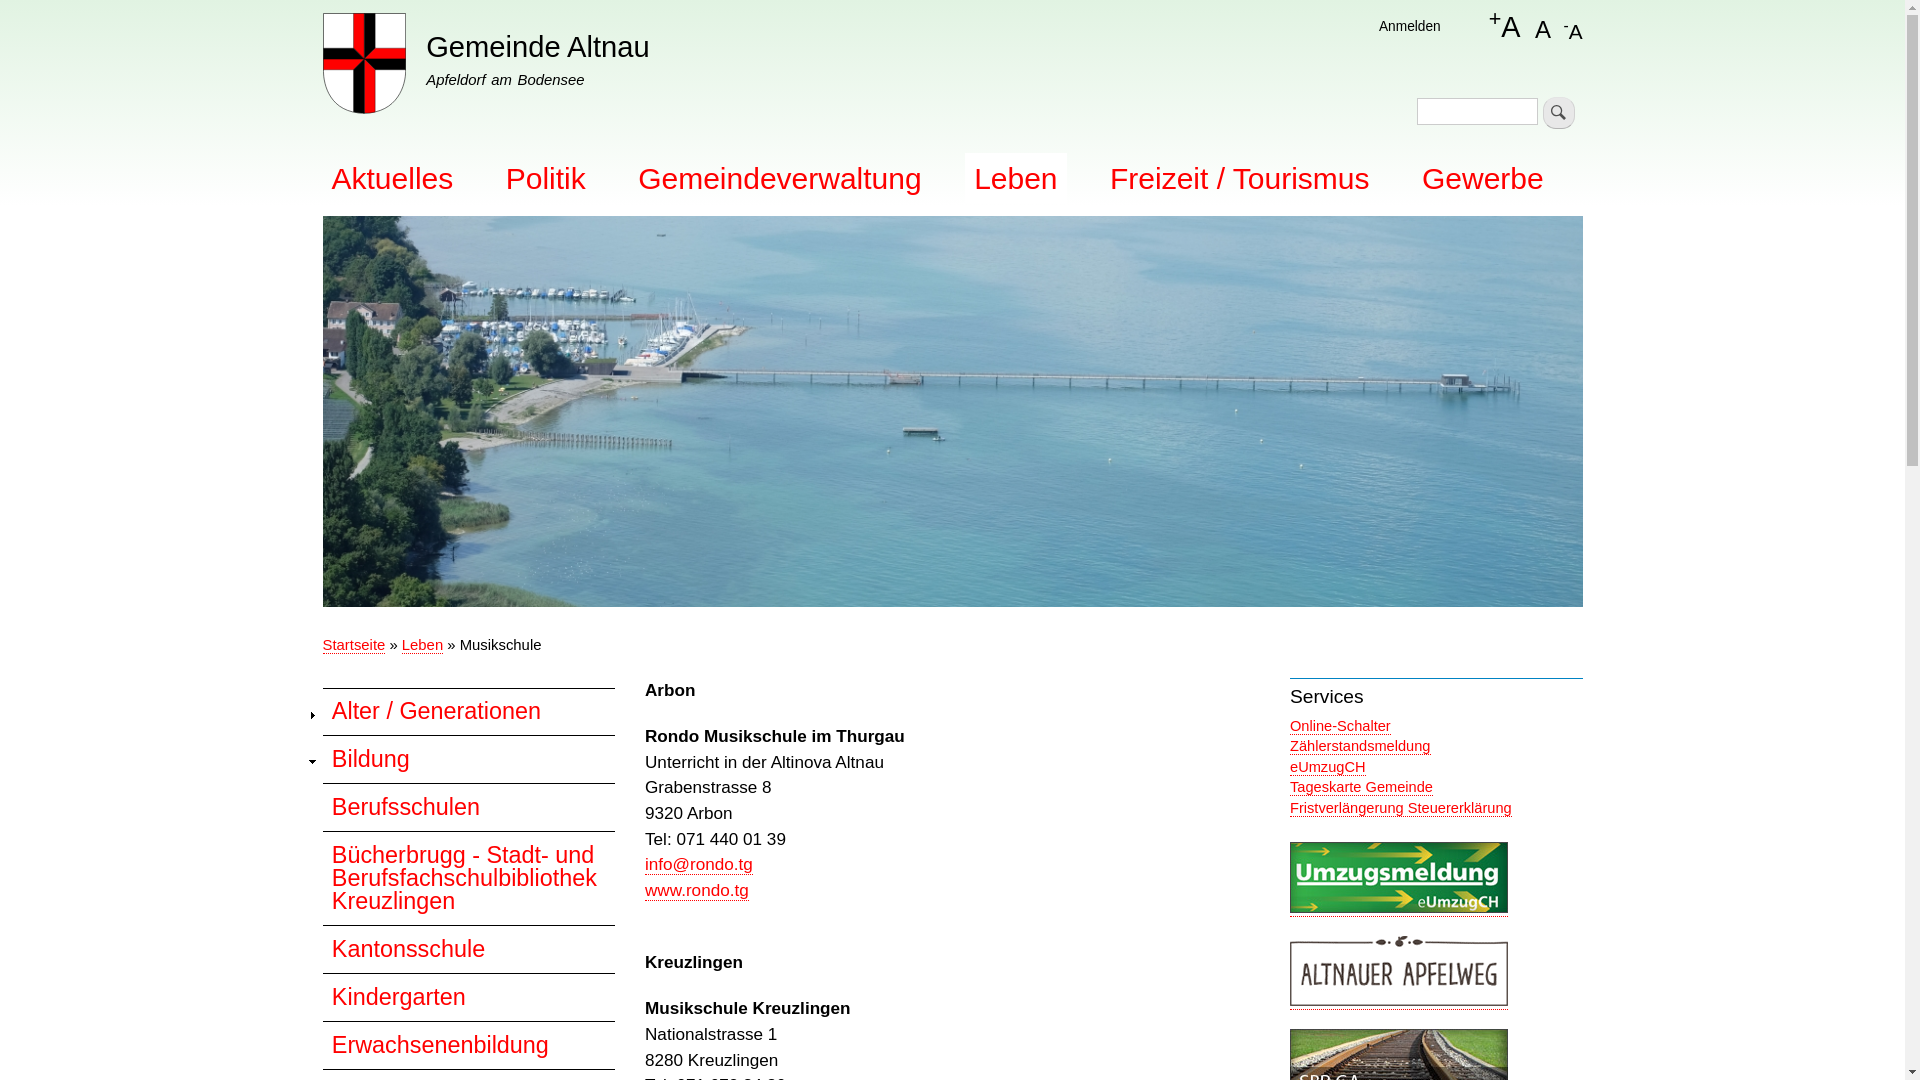 The width and height of the screenshot is (1920, 1080). I want to click on -A, so click(1572, 27).